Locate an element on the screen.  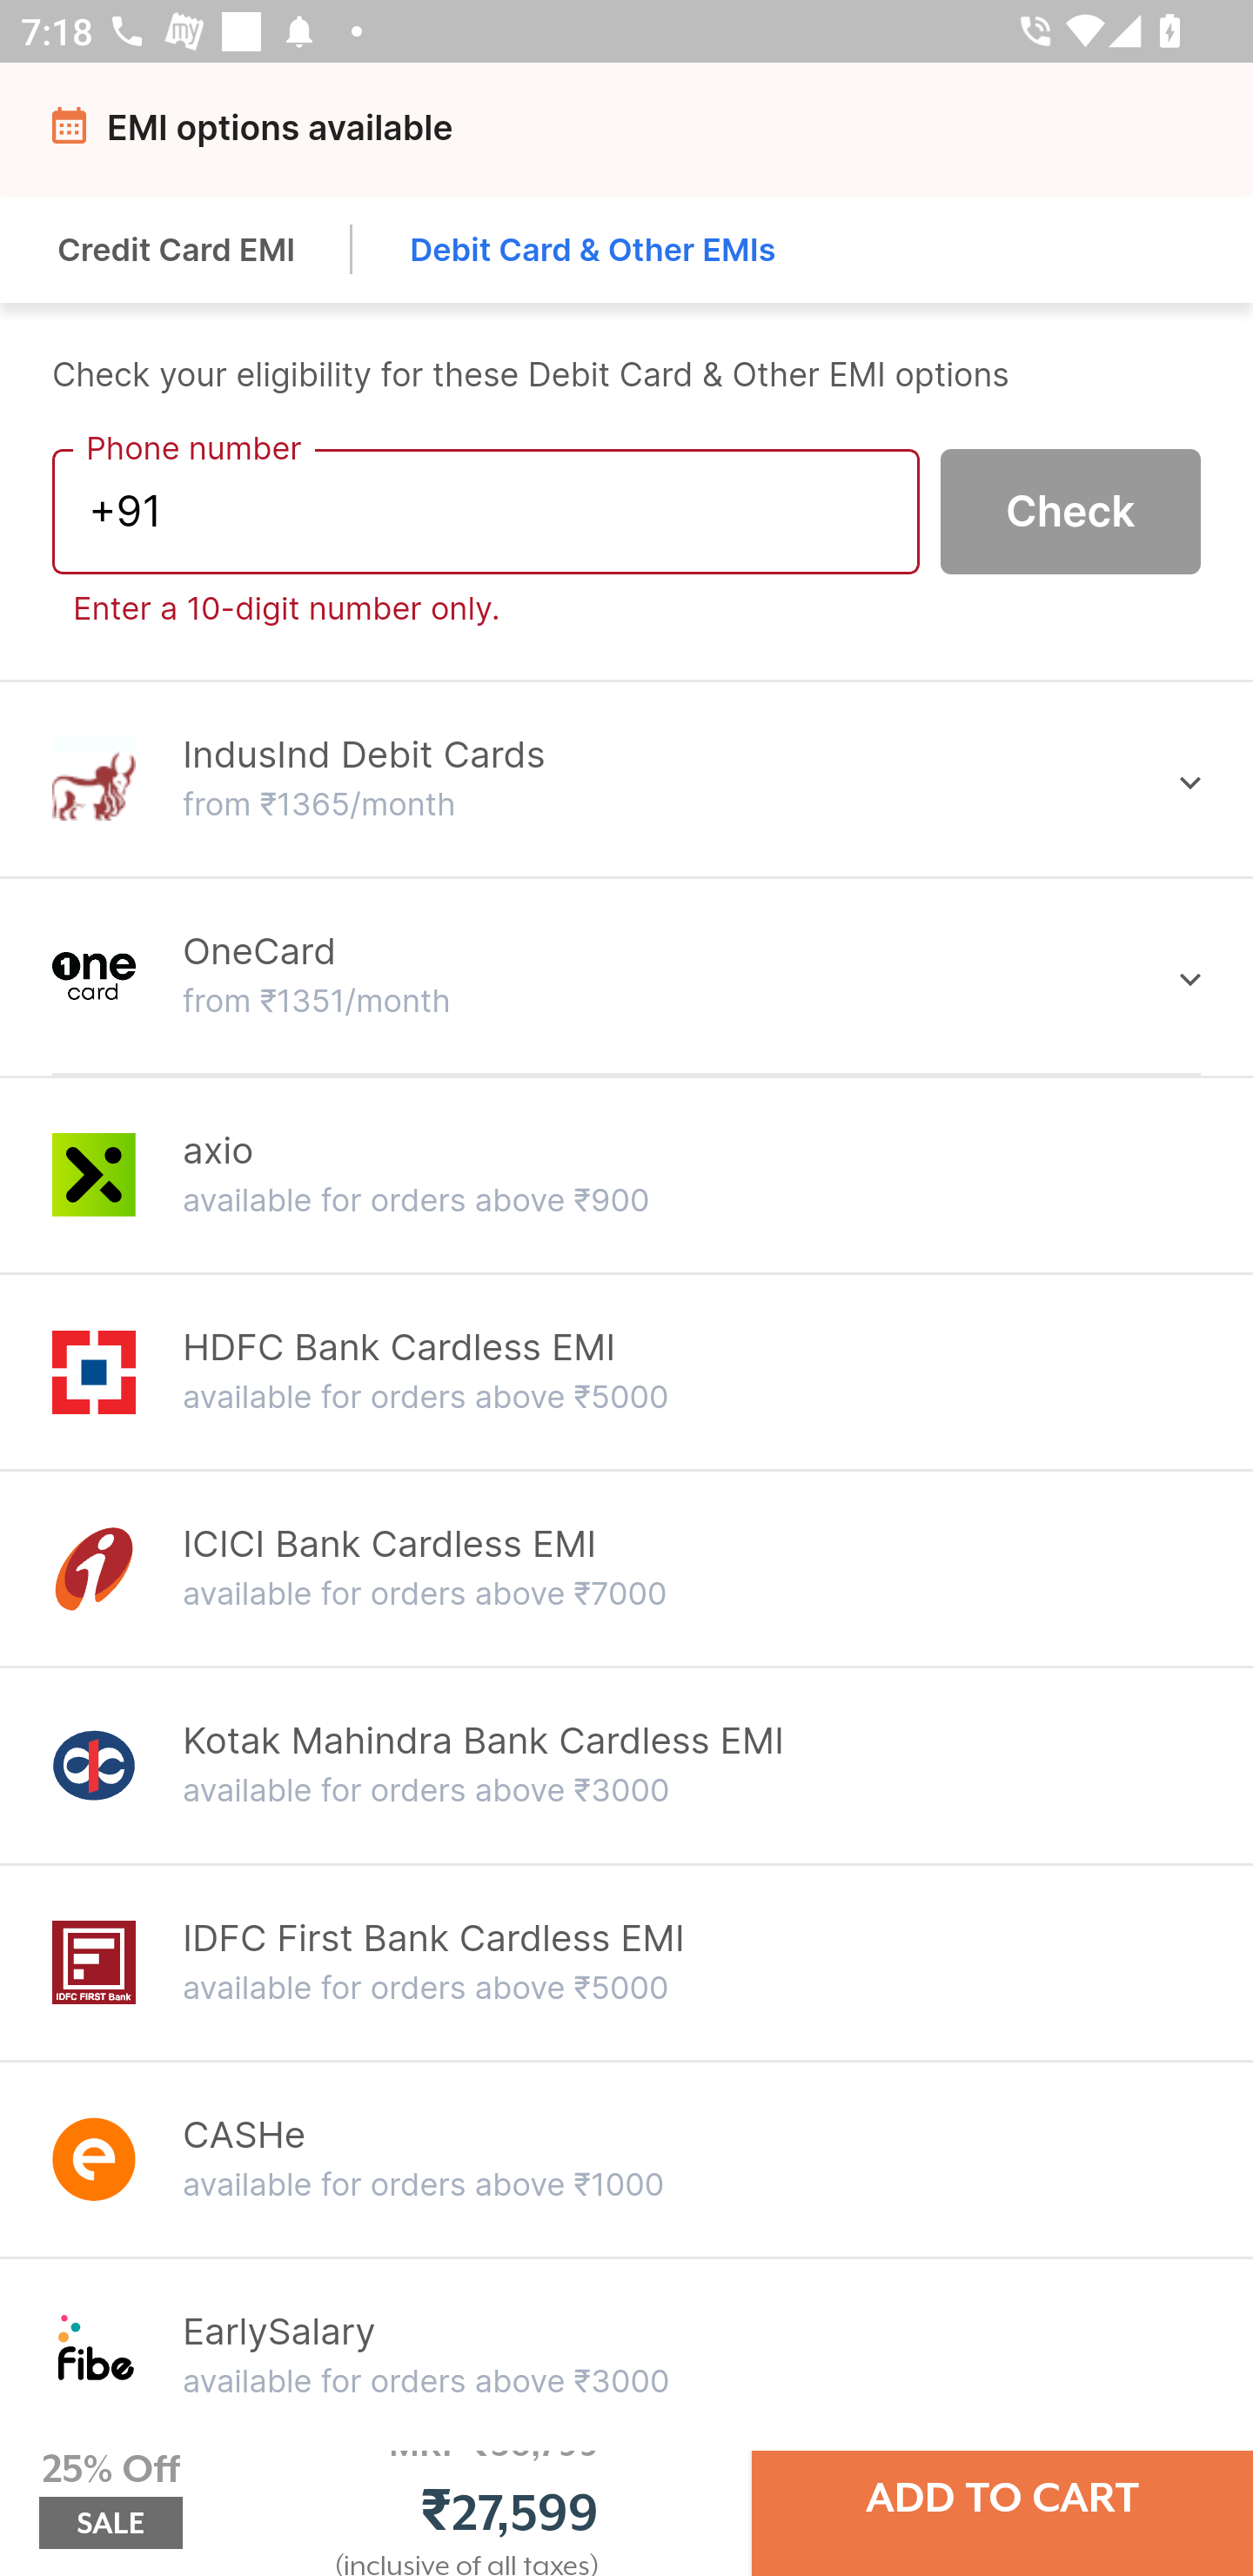
Check is located at coordinates (1070, 510).